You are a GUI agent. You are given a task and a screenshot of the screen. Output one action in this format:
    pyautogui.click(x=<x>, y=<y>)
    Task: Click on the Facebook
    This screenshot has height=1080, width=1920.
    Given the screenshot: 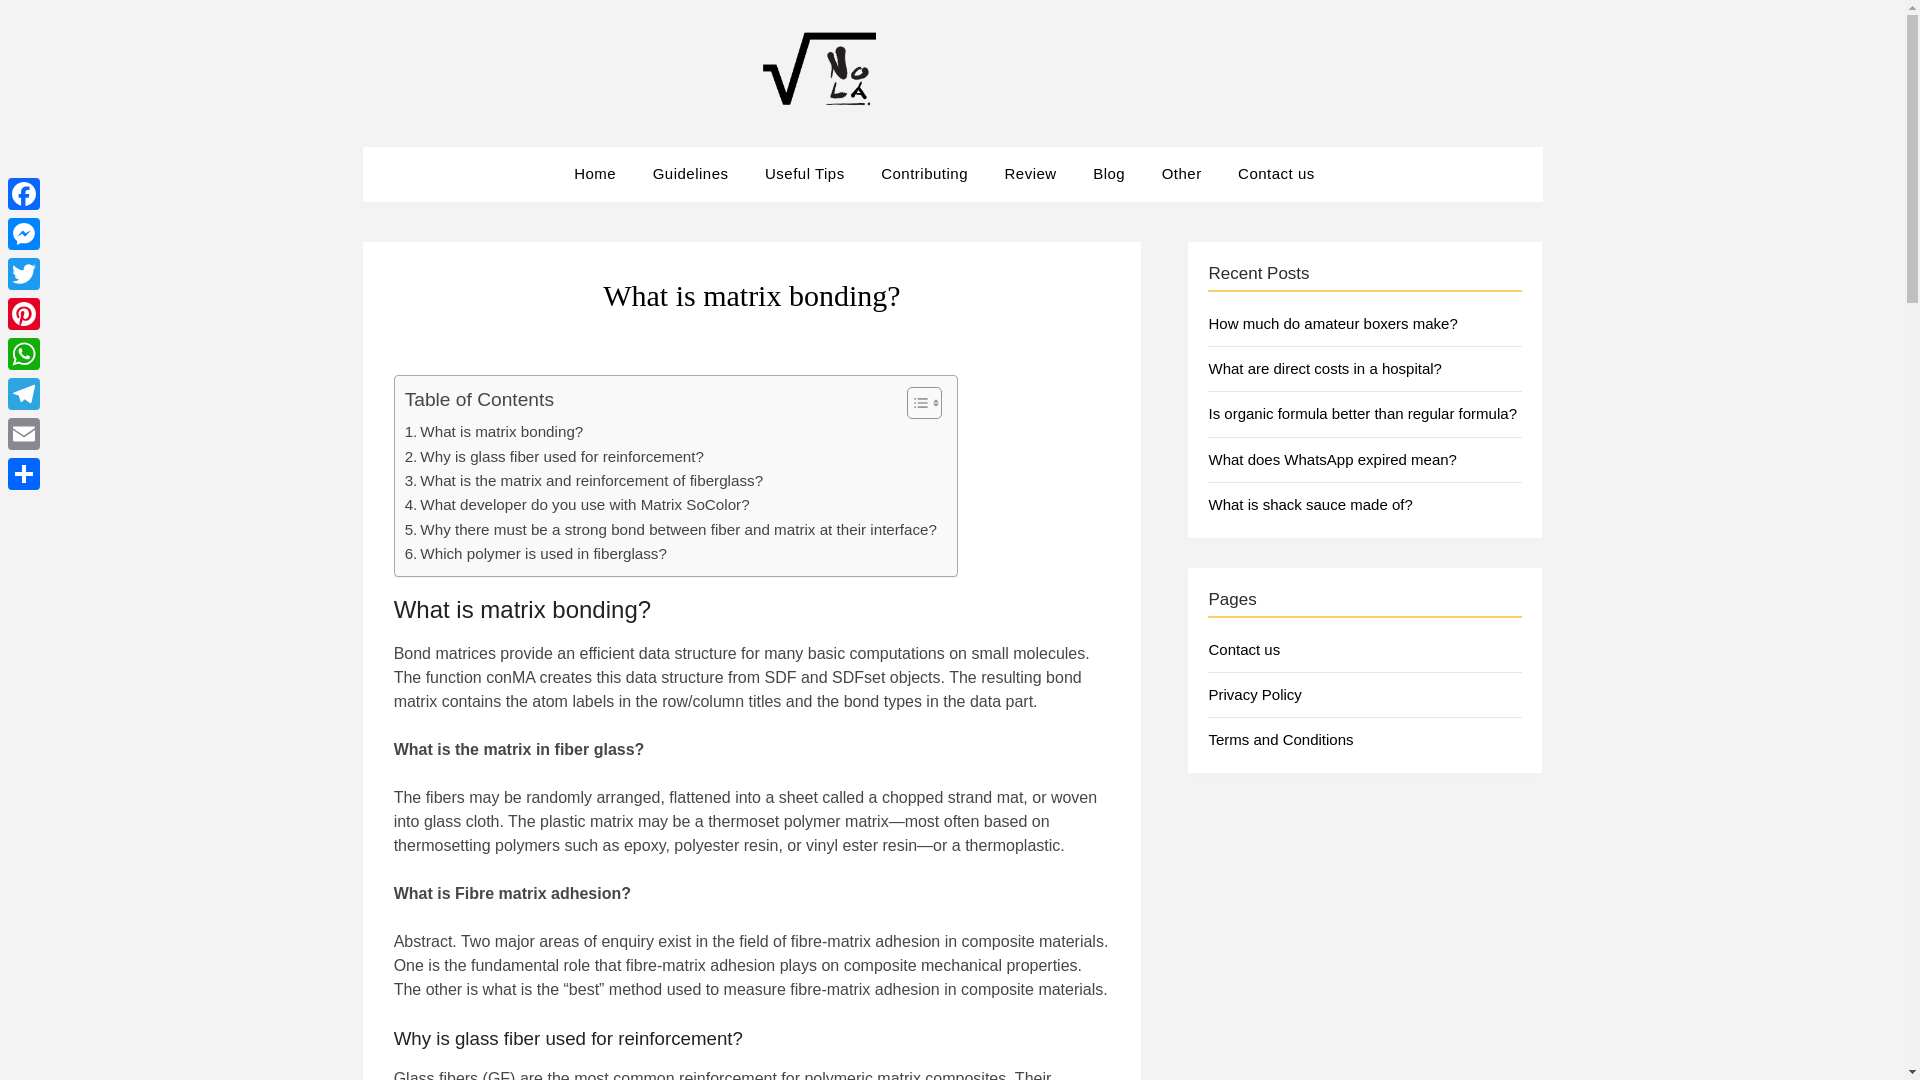 What is the action you would take?
    pyautogui.click(x=24, y=193)
    